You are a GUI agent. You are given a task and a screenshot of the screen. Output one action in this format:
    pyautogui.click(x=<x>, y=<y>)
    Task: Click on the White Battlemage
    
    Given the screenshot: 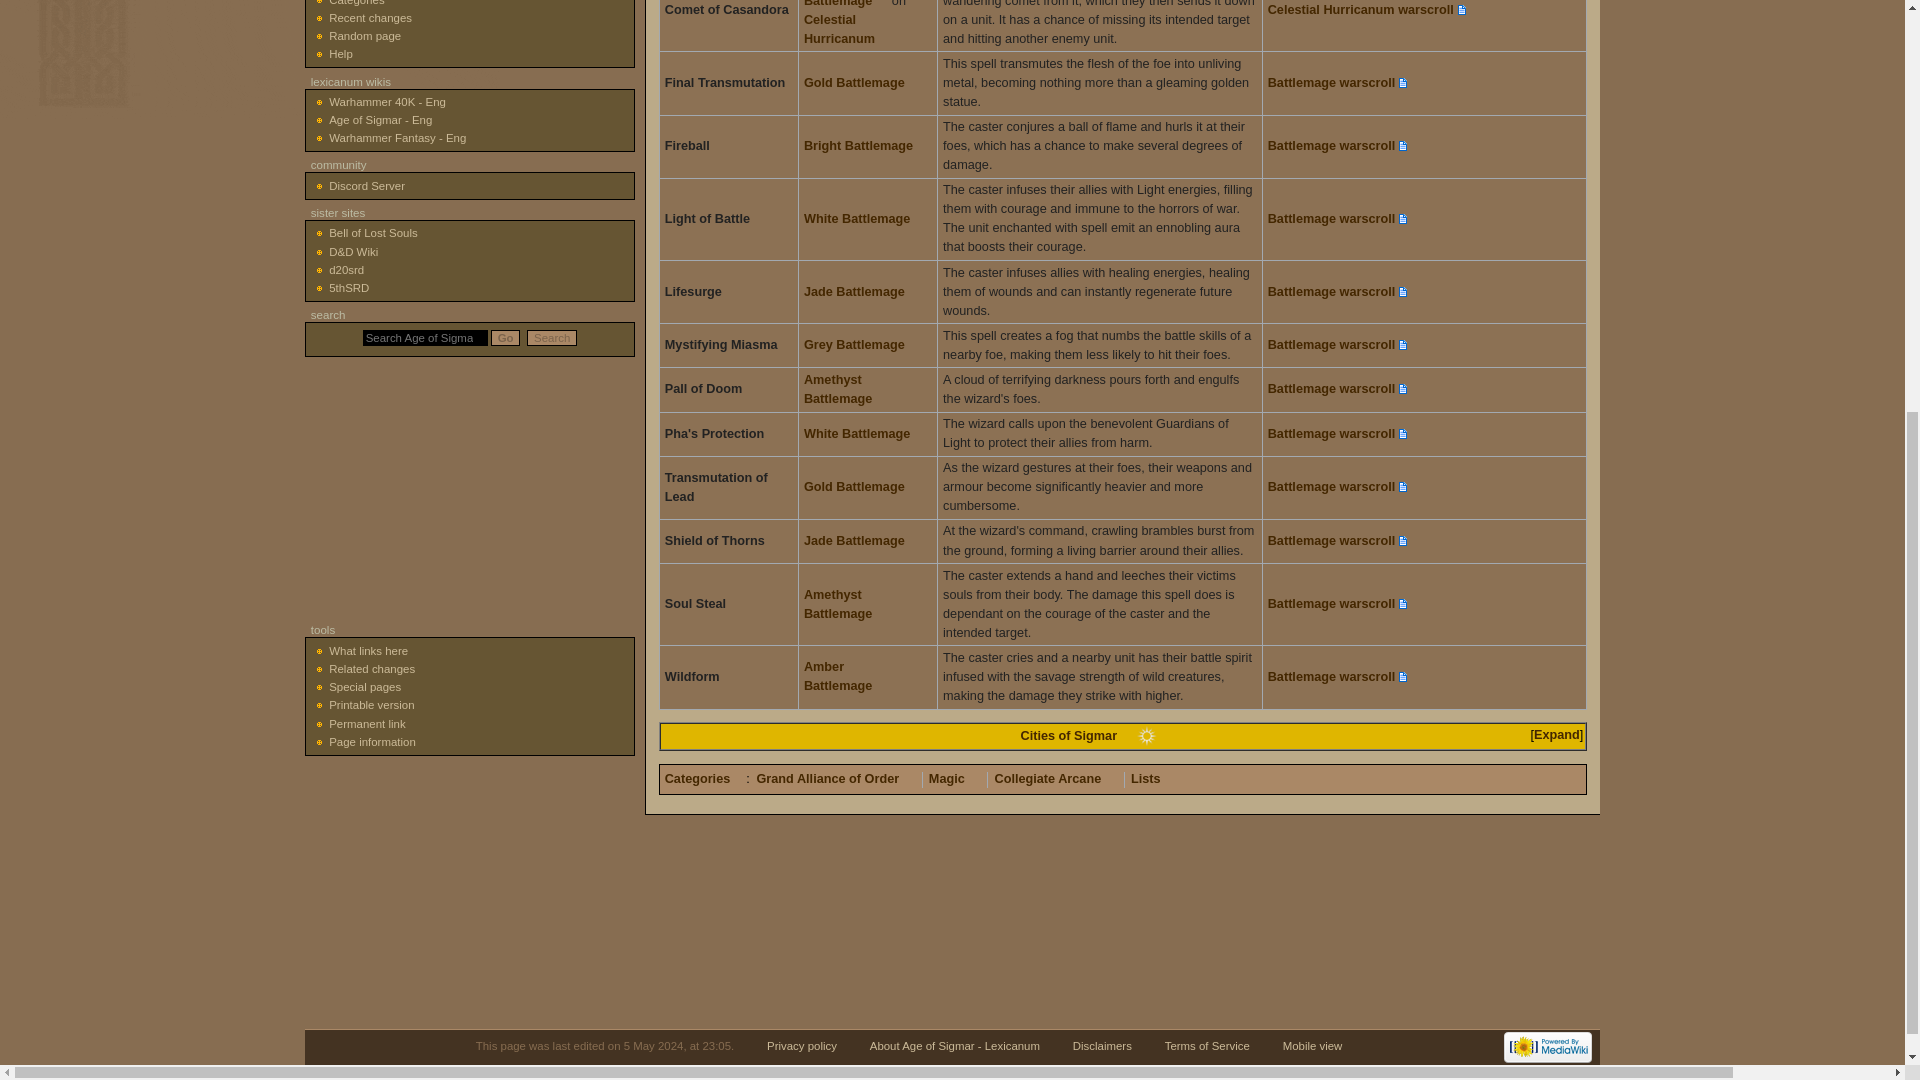 What is the action you would take?
    pyautogui.click(x=864, y=433)
    